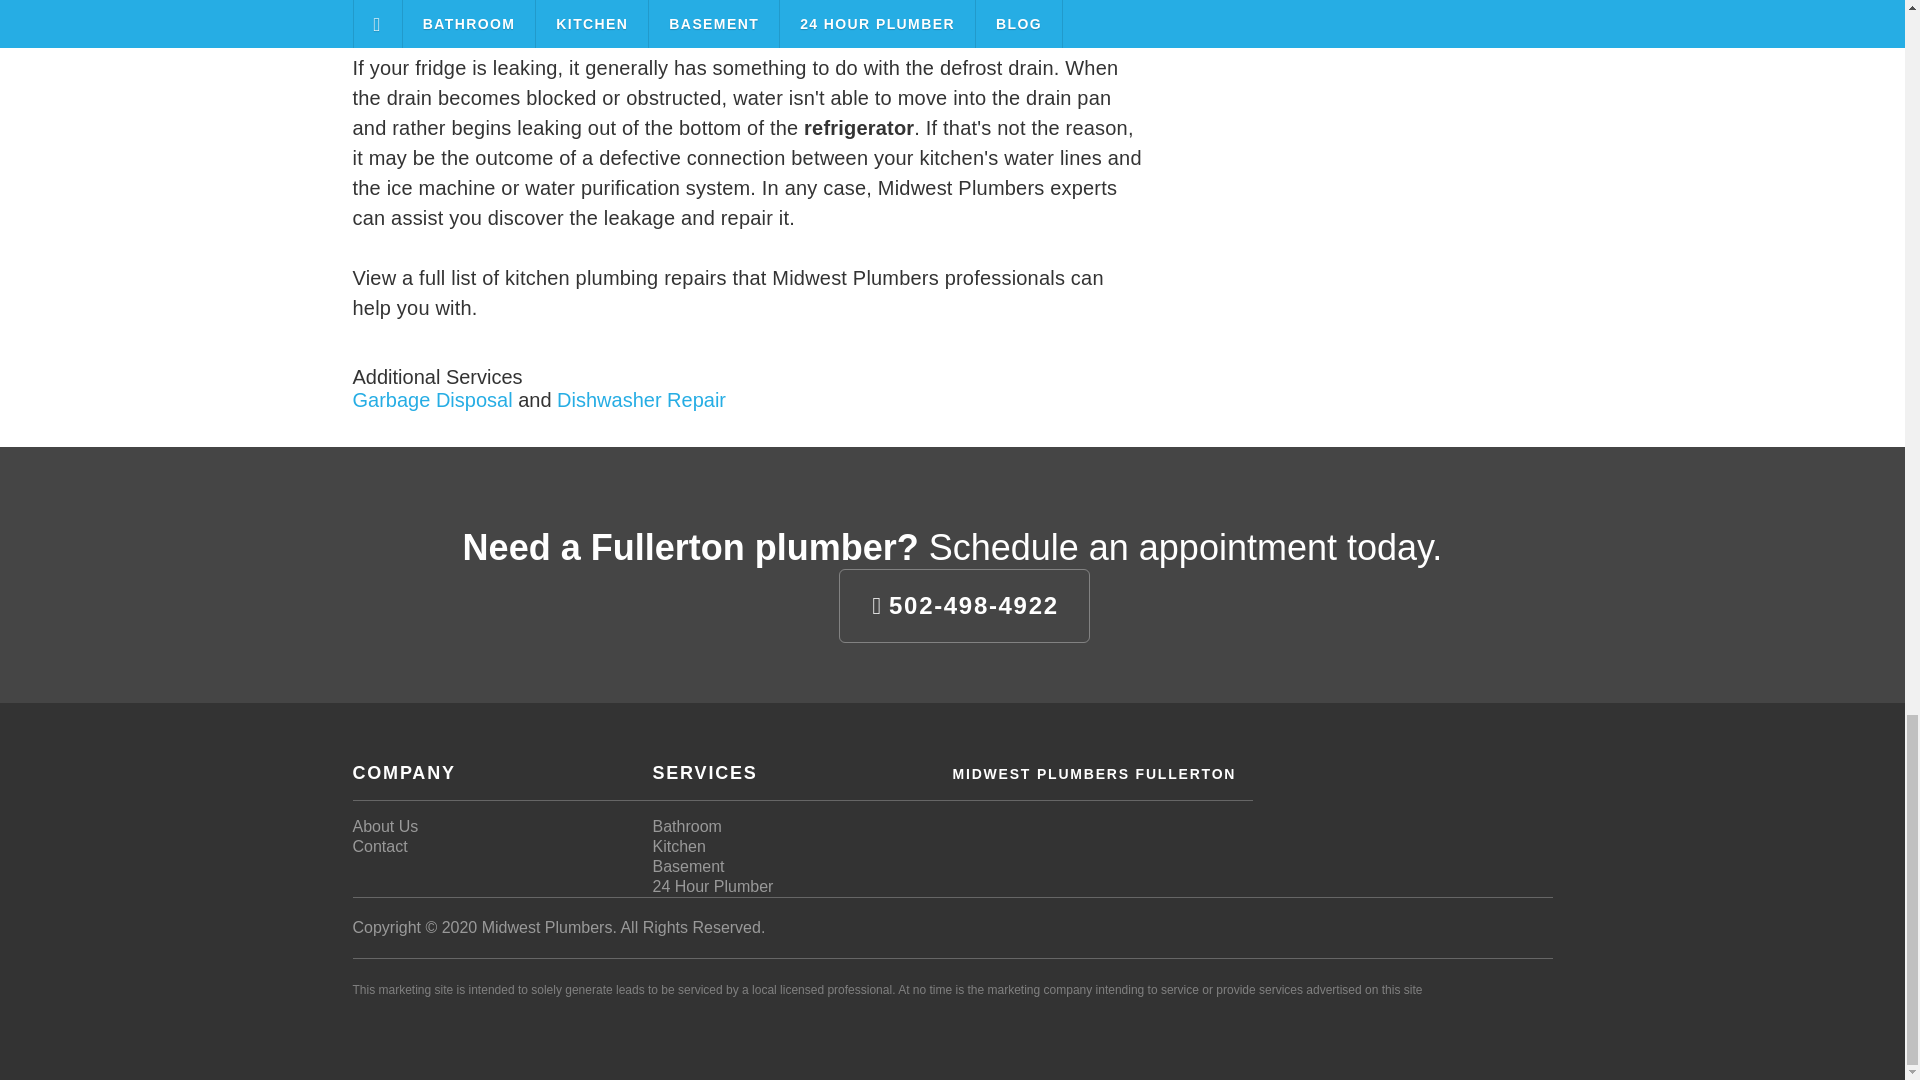 The height and width of the screenshot is (1080, 1920). What do you see at coordinates (712, 886) in the screenshot?
I see `24 Hour Plumber` at bounding box center [712, 886].